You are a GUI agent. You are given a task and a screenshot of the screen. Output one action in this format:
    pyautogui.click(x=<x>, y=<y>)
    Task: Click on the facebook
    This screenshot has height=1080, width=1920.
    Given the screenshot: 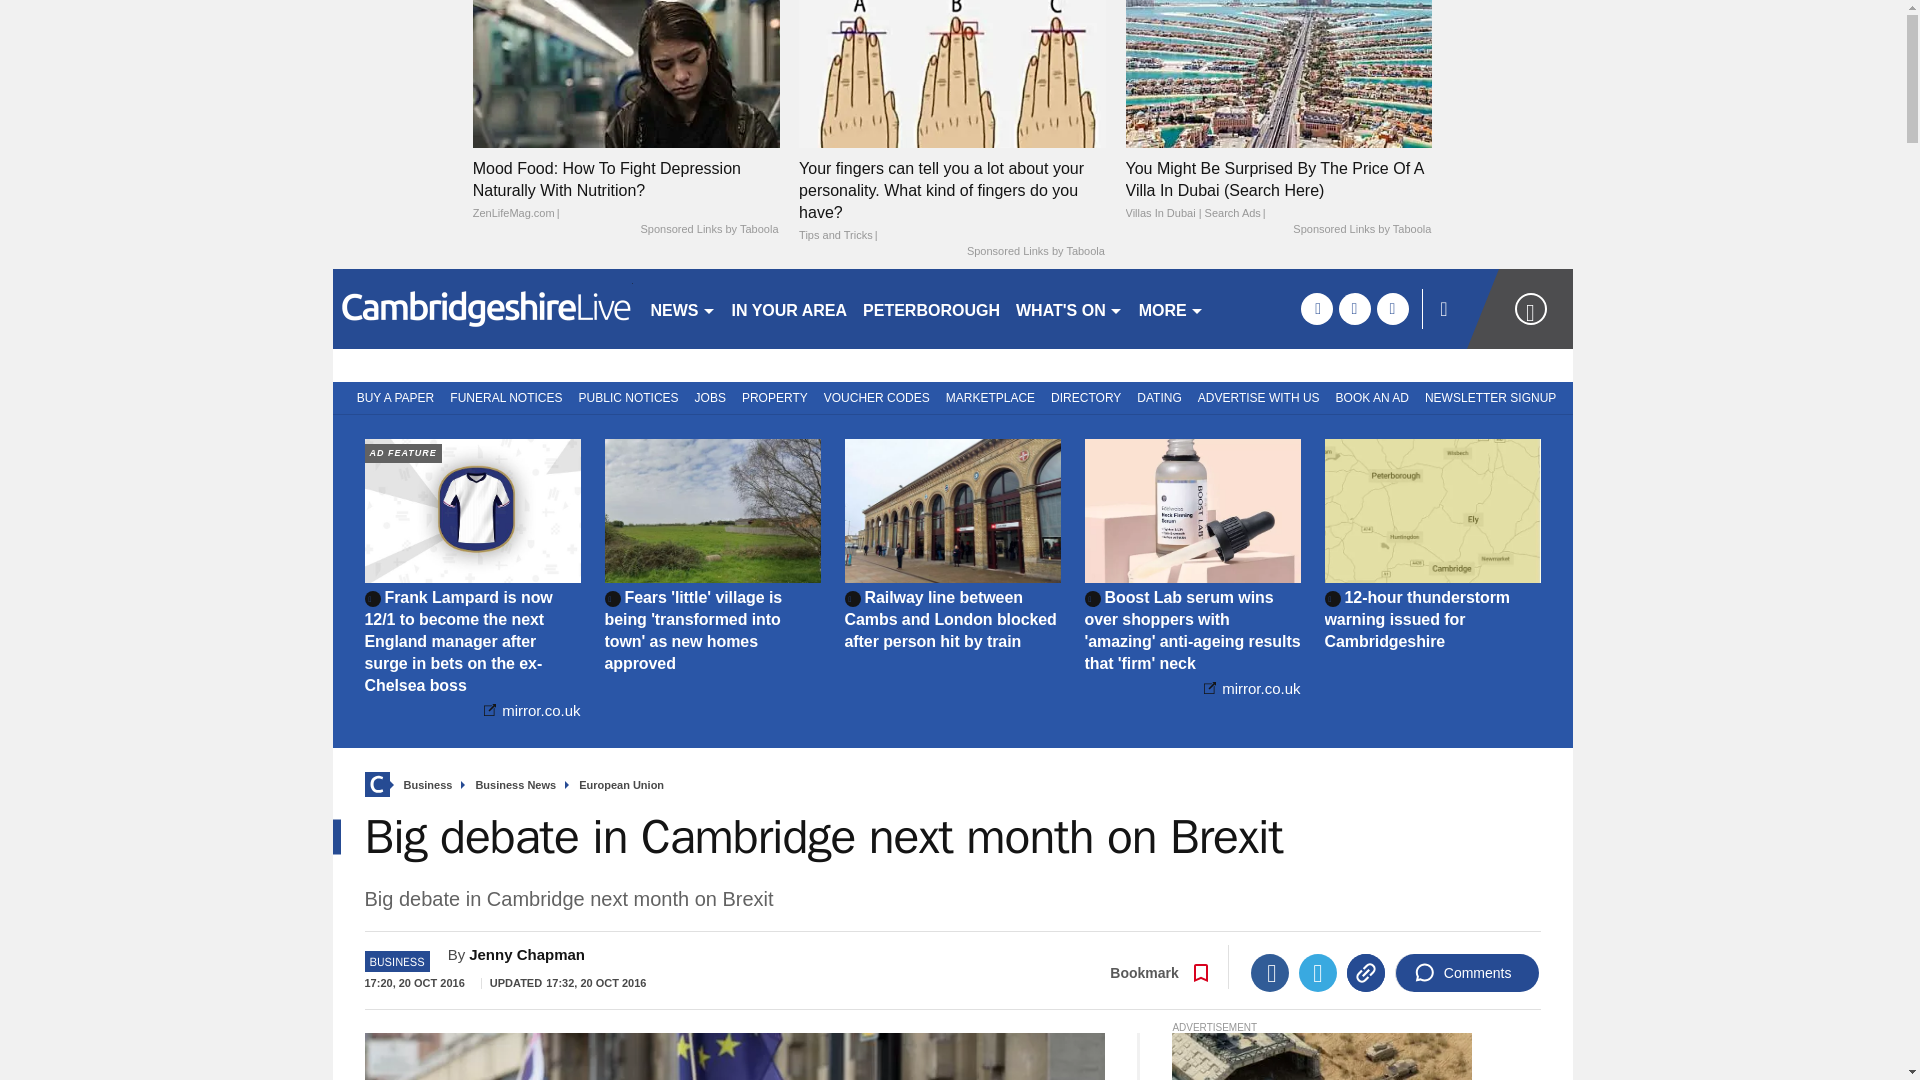 What is the action you would take?
    pyautogui.click(x=1316, y=308)
    